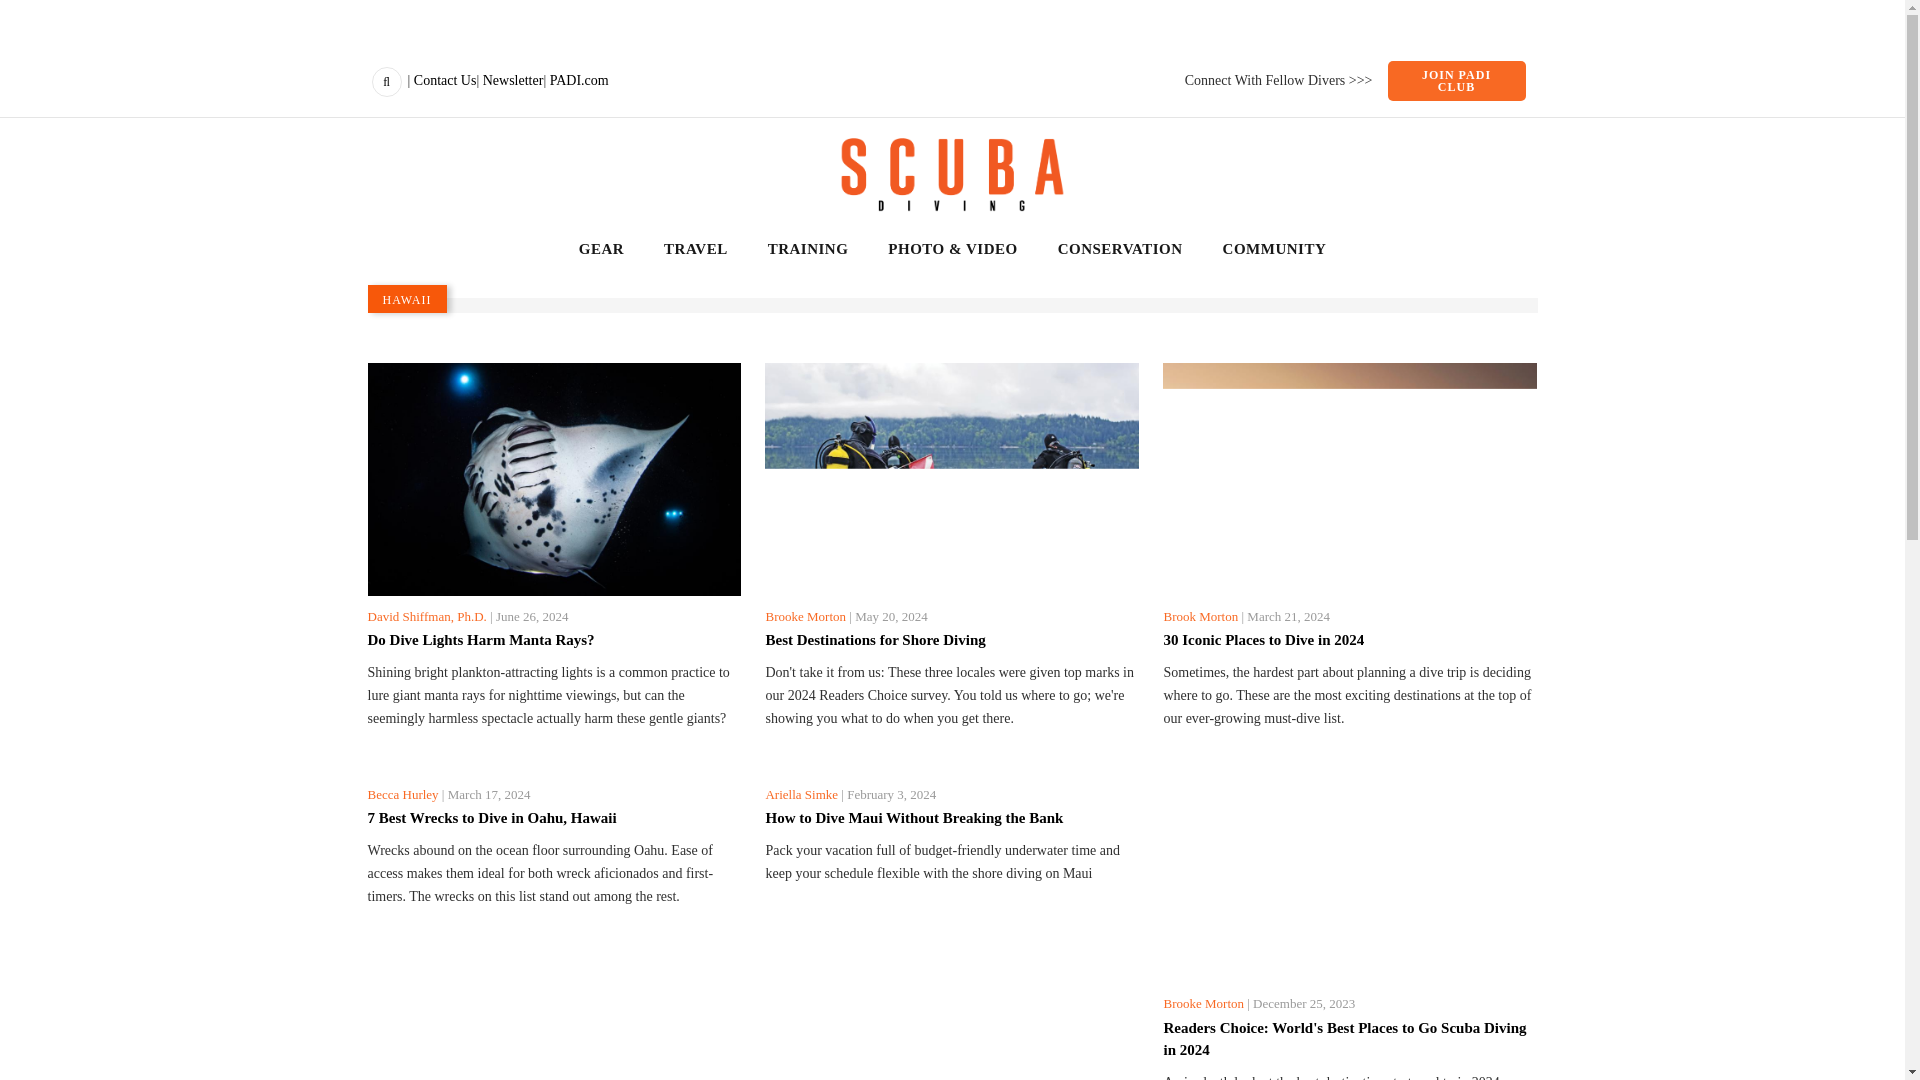  Describe the element at coordinates (554, 640) in the screenshot. I see `Do Dive Lights Harm Manta Rays?` at that location.